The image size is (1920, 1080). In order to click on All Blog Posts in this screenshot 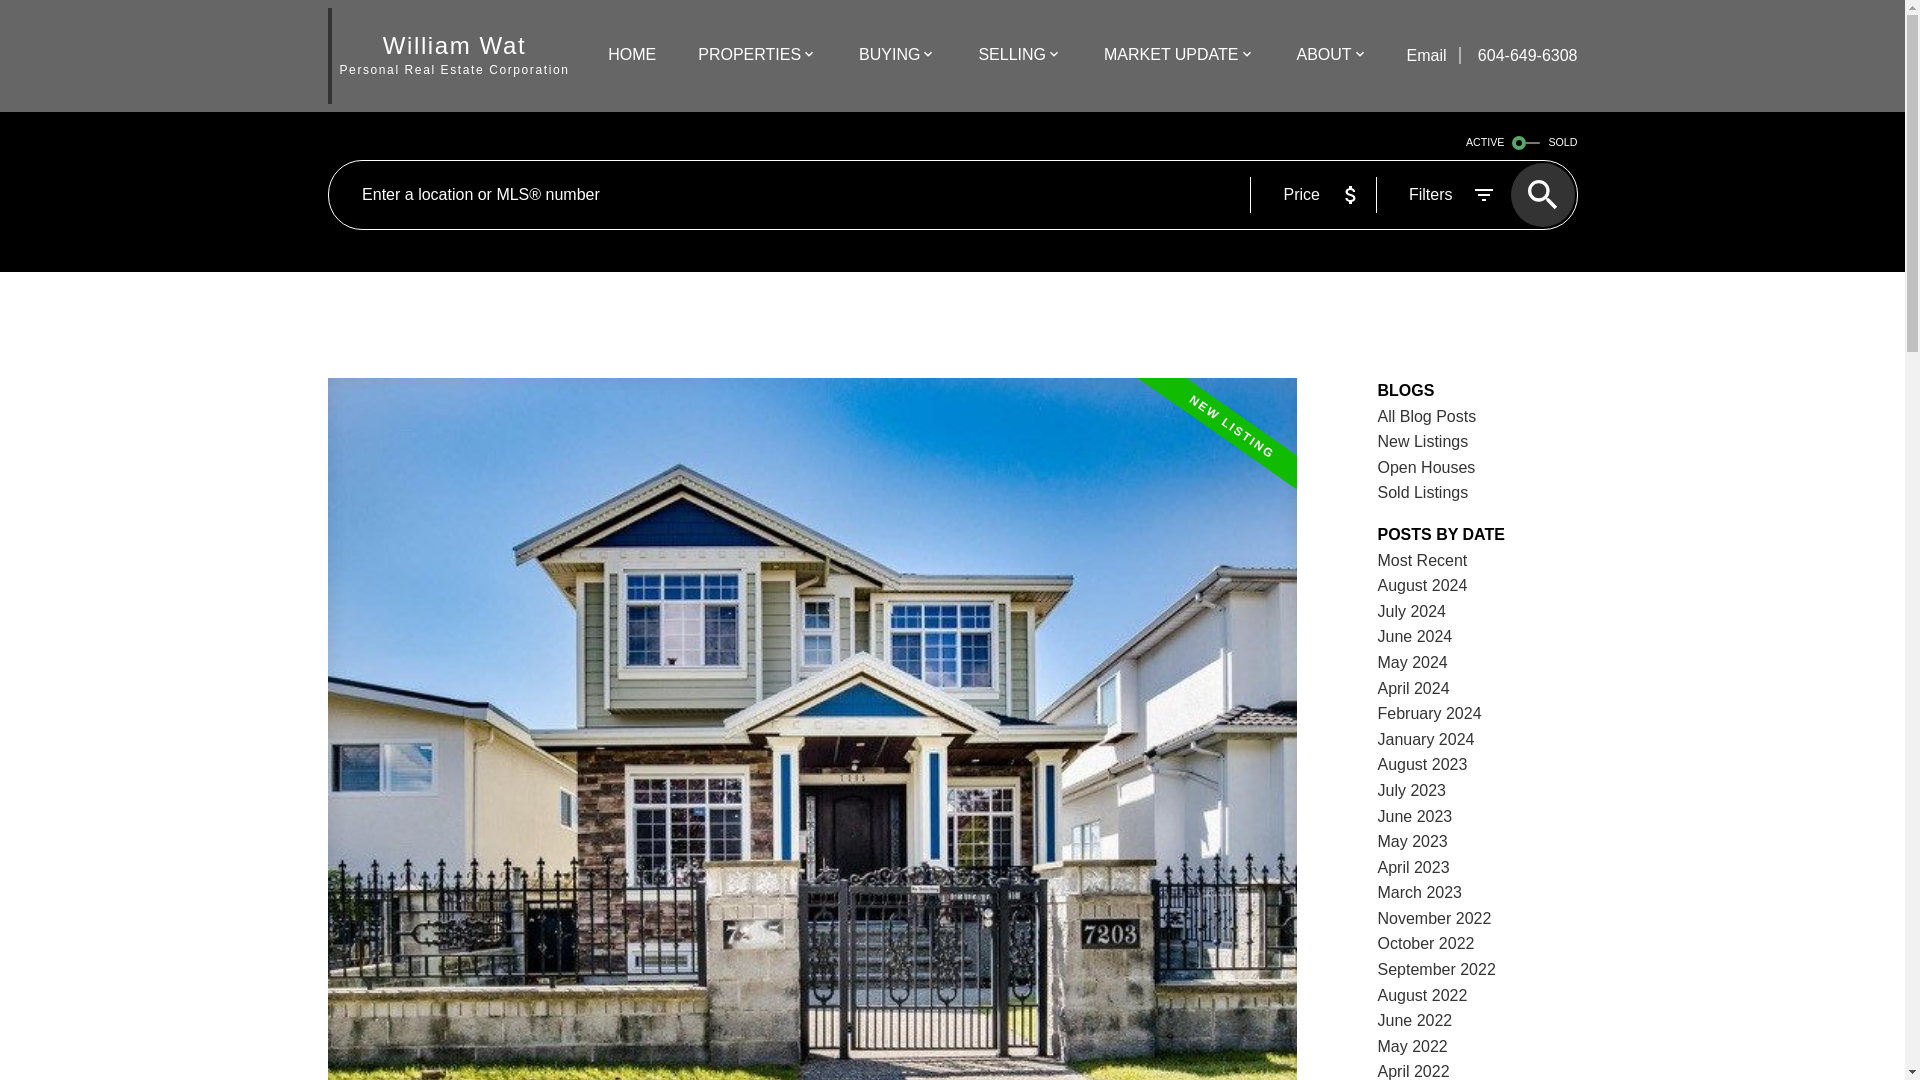, I will do `click(1427, 416)`.